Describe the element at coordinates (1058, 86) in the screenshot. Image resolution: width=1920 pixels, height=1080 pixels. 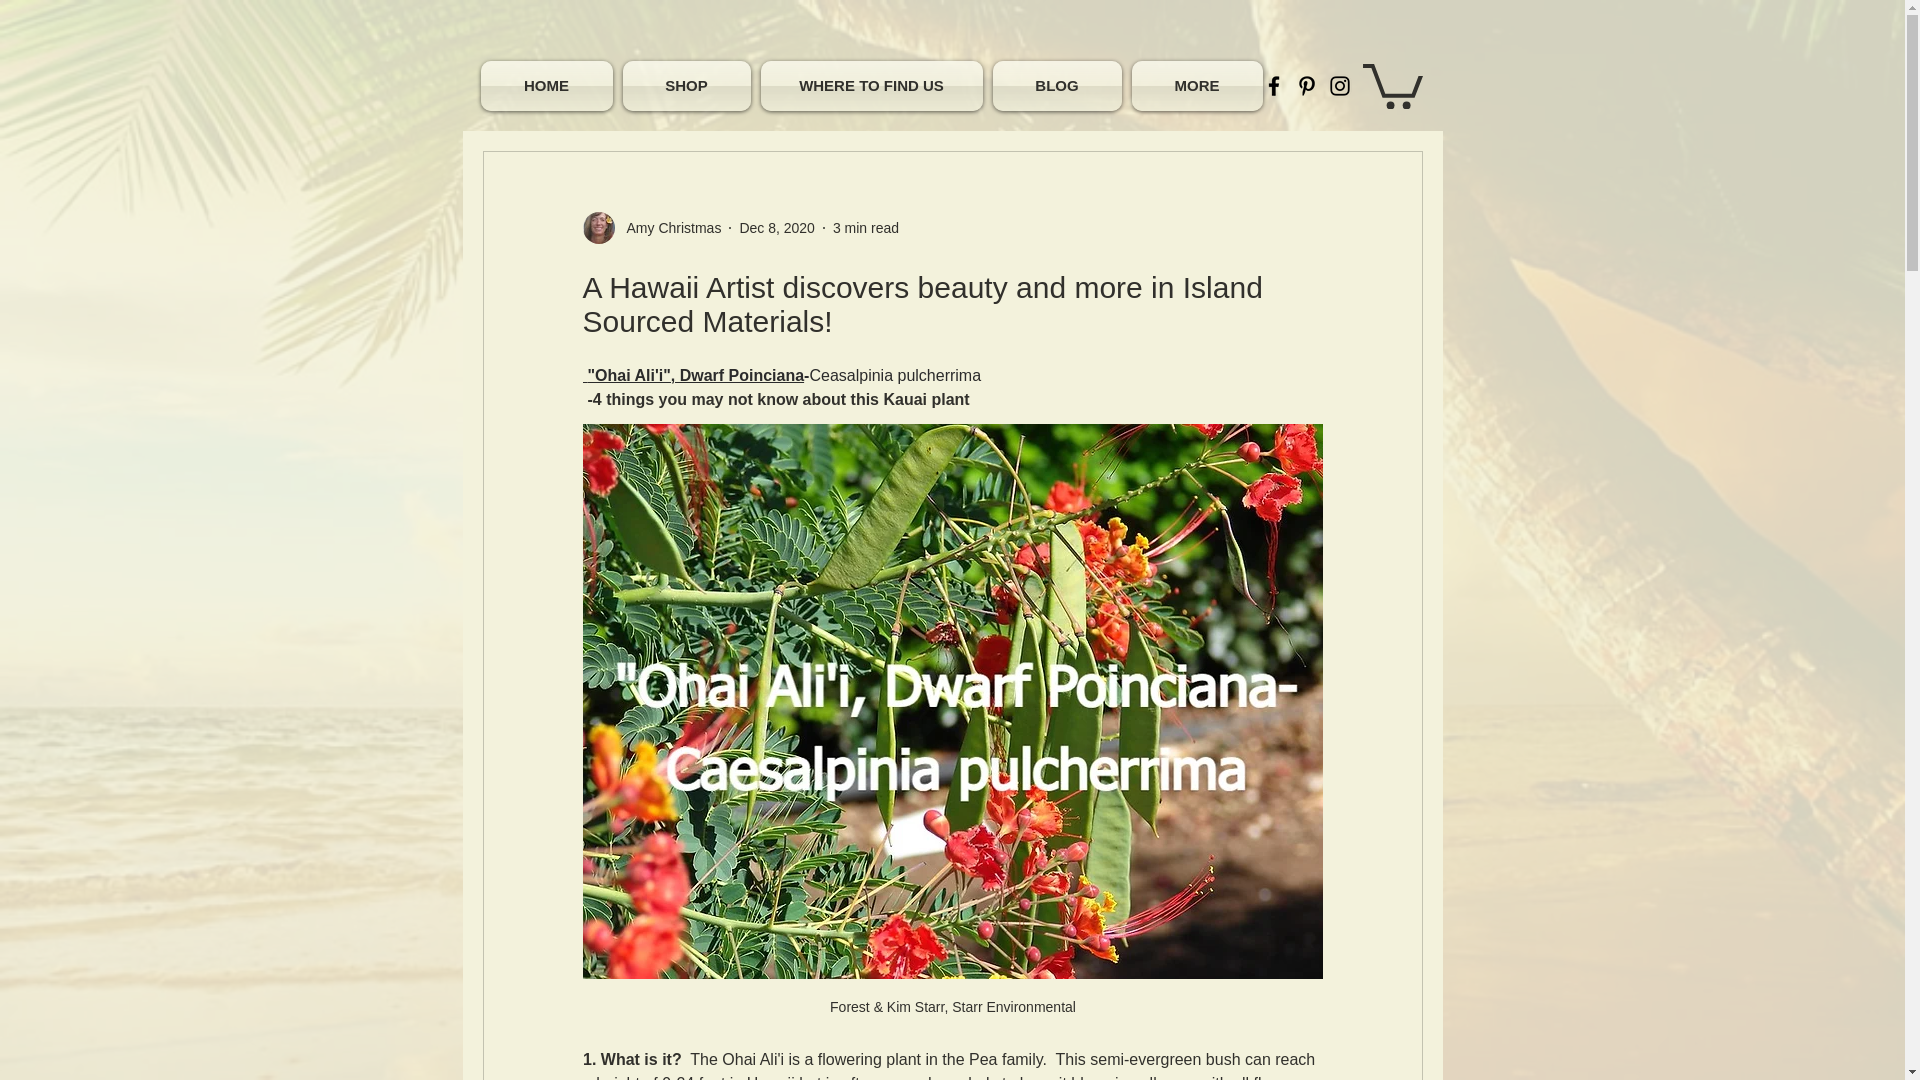
I see `BLOG` at that location.